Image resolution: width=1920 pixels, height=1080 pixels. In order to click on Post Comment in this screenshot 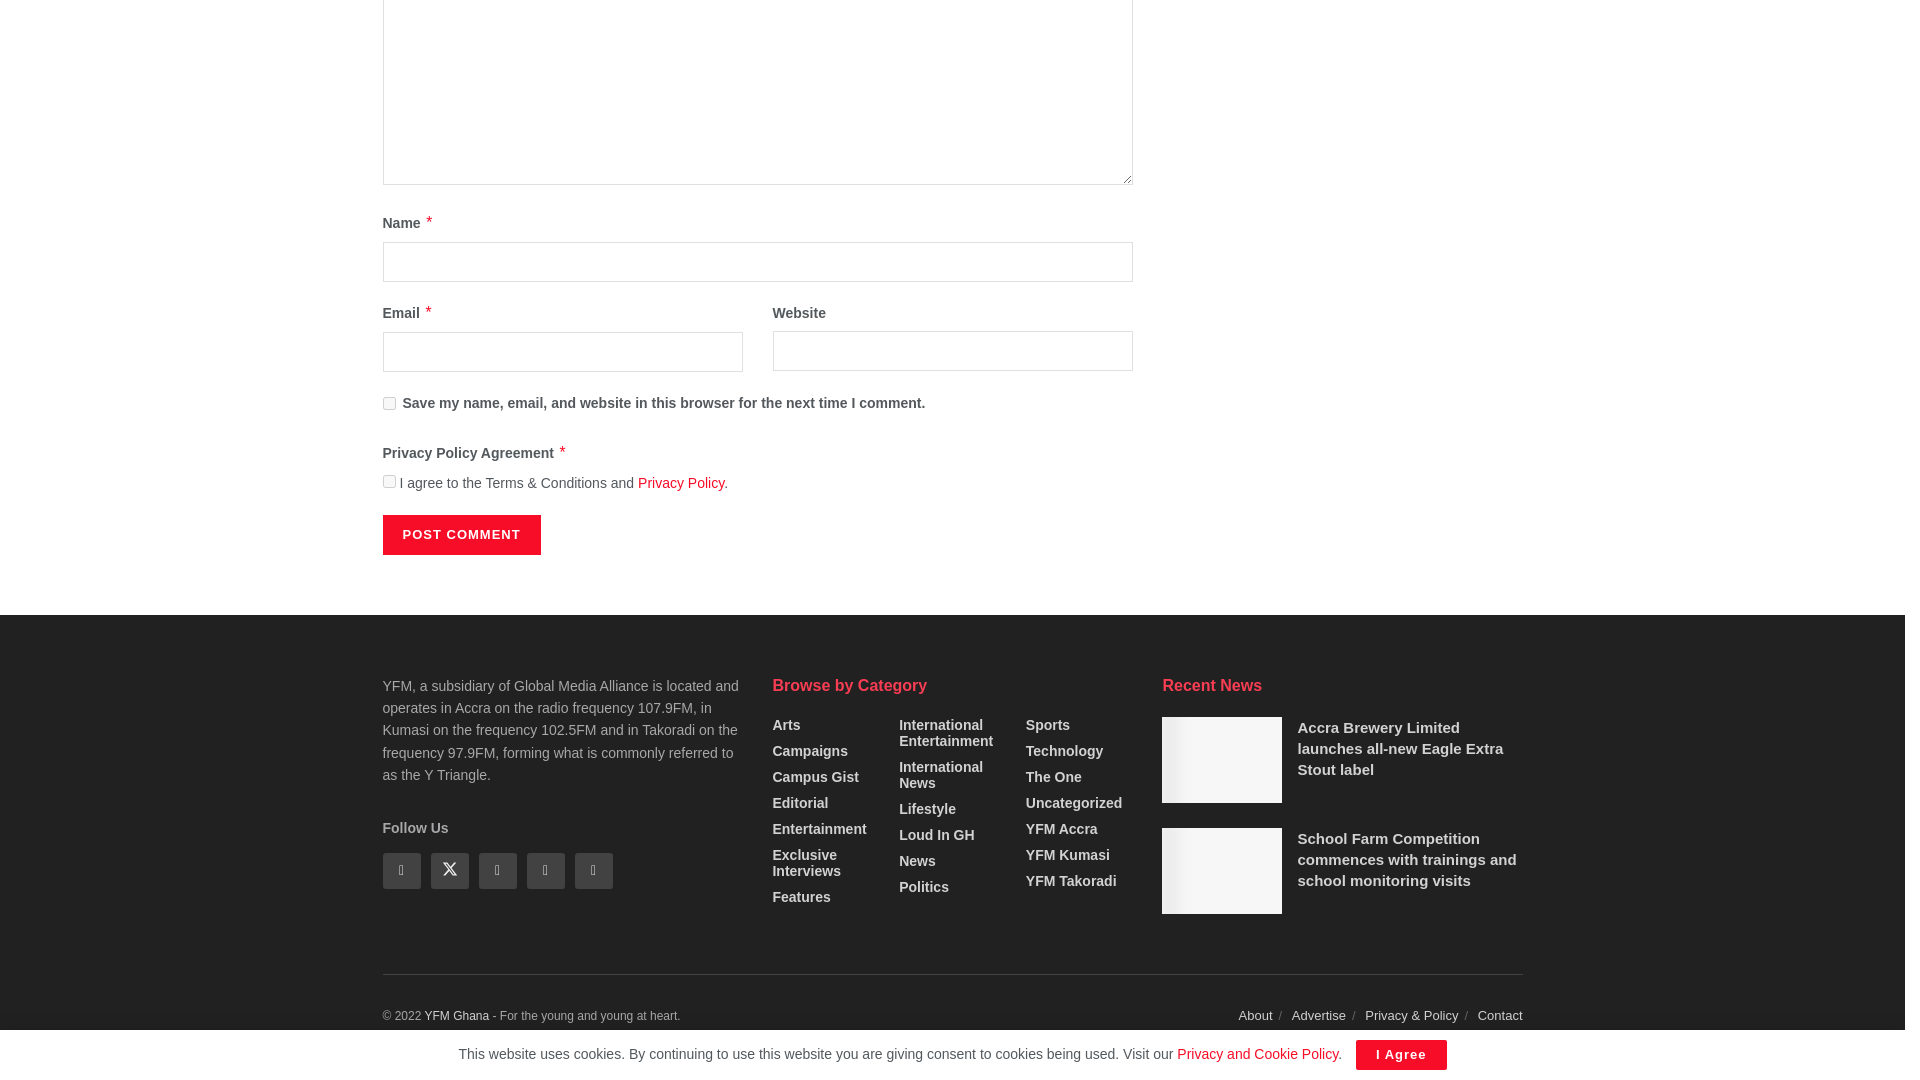, I will do `click(460, 535)`.